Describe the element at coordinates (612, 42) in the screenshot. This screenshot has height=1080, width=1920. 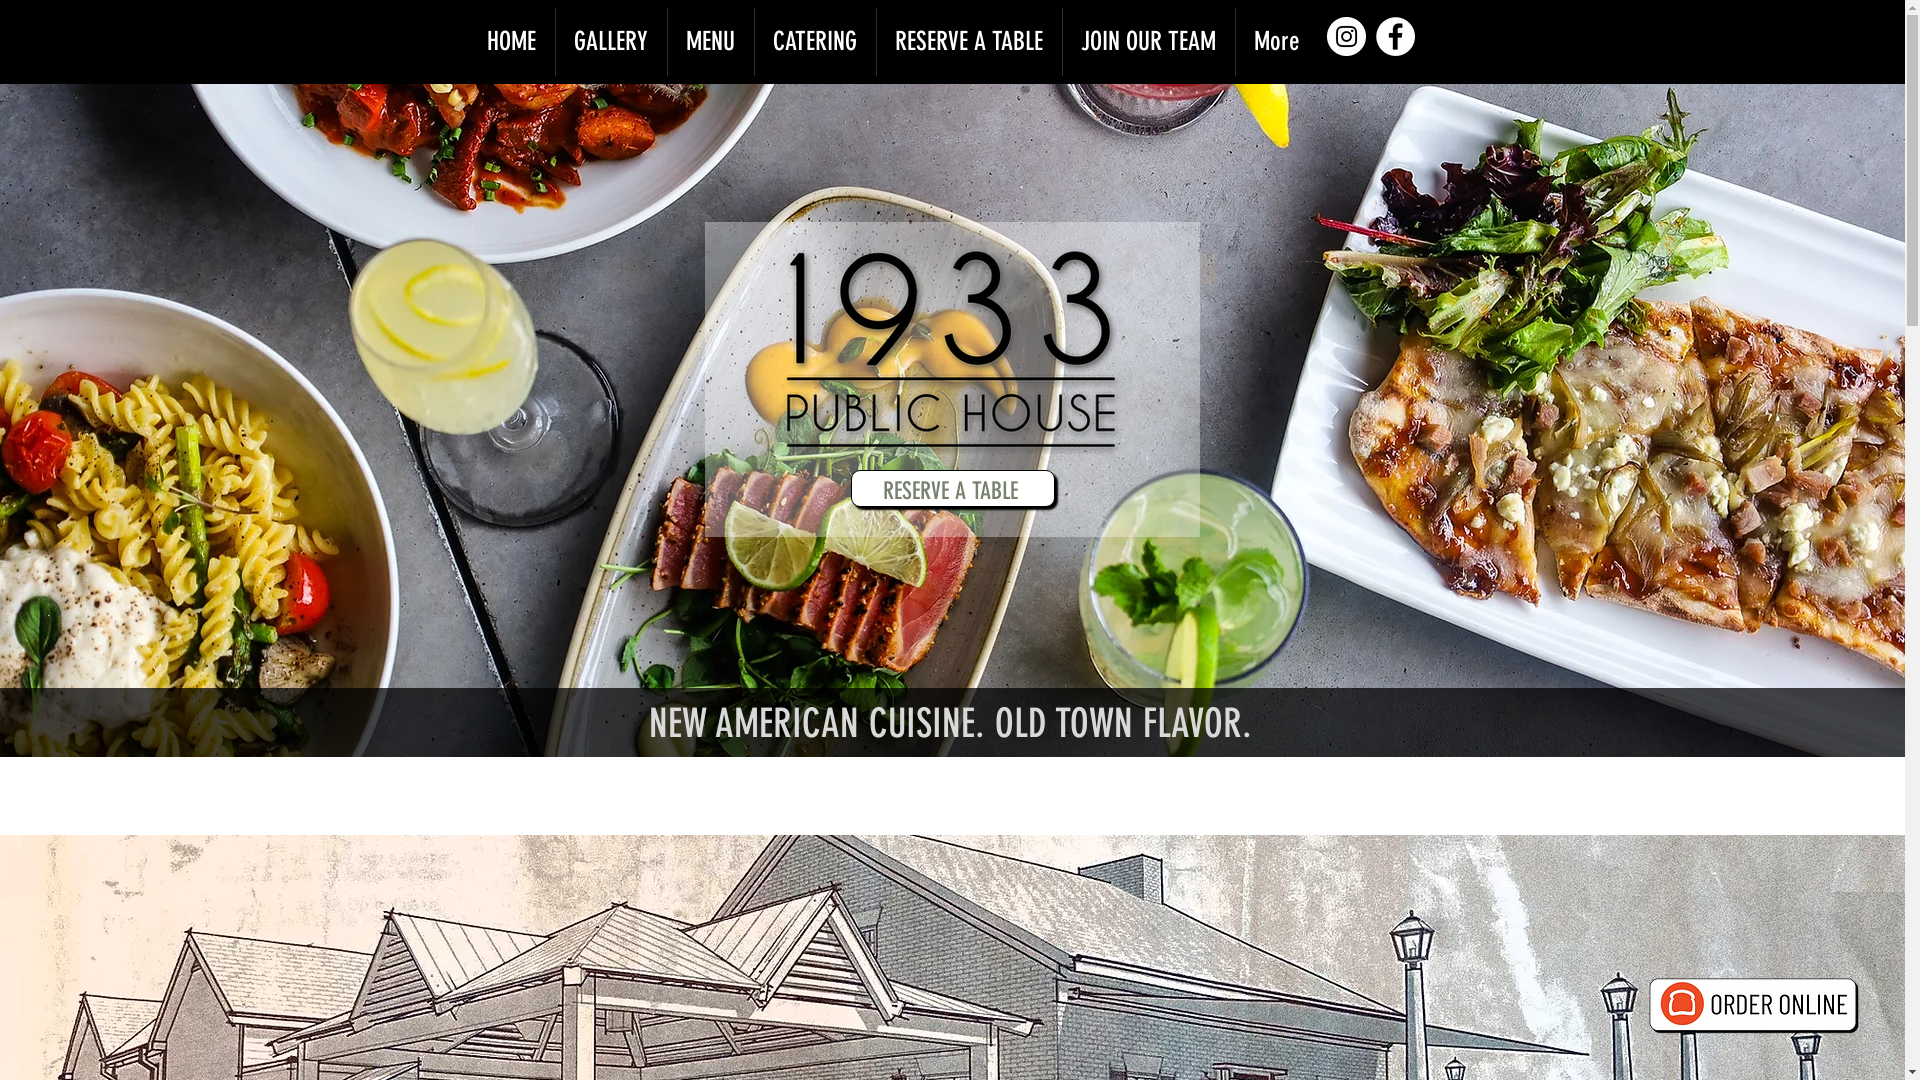
I see `GALLERY` at that location.